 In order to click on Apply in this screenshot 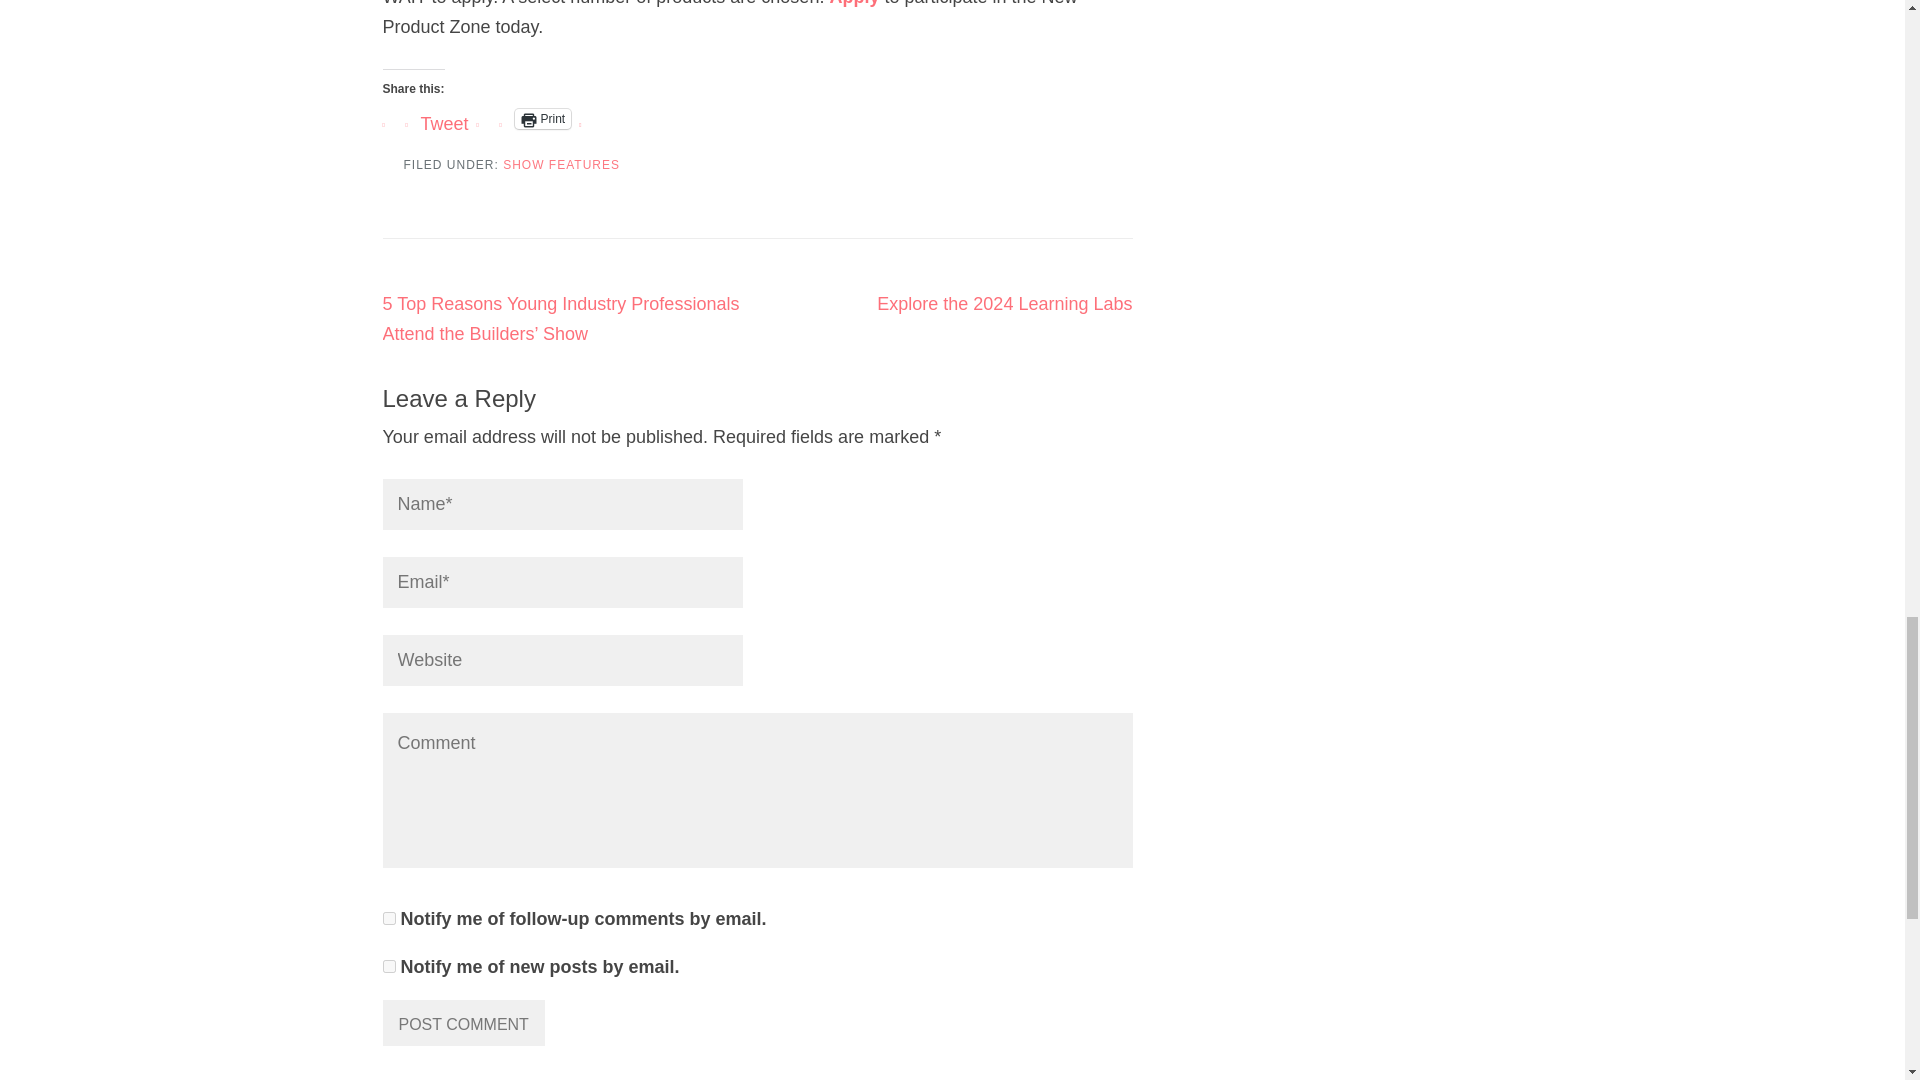, I will do `click(854, 3)`.